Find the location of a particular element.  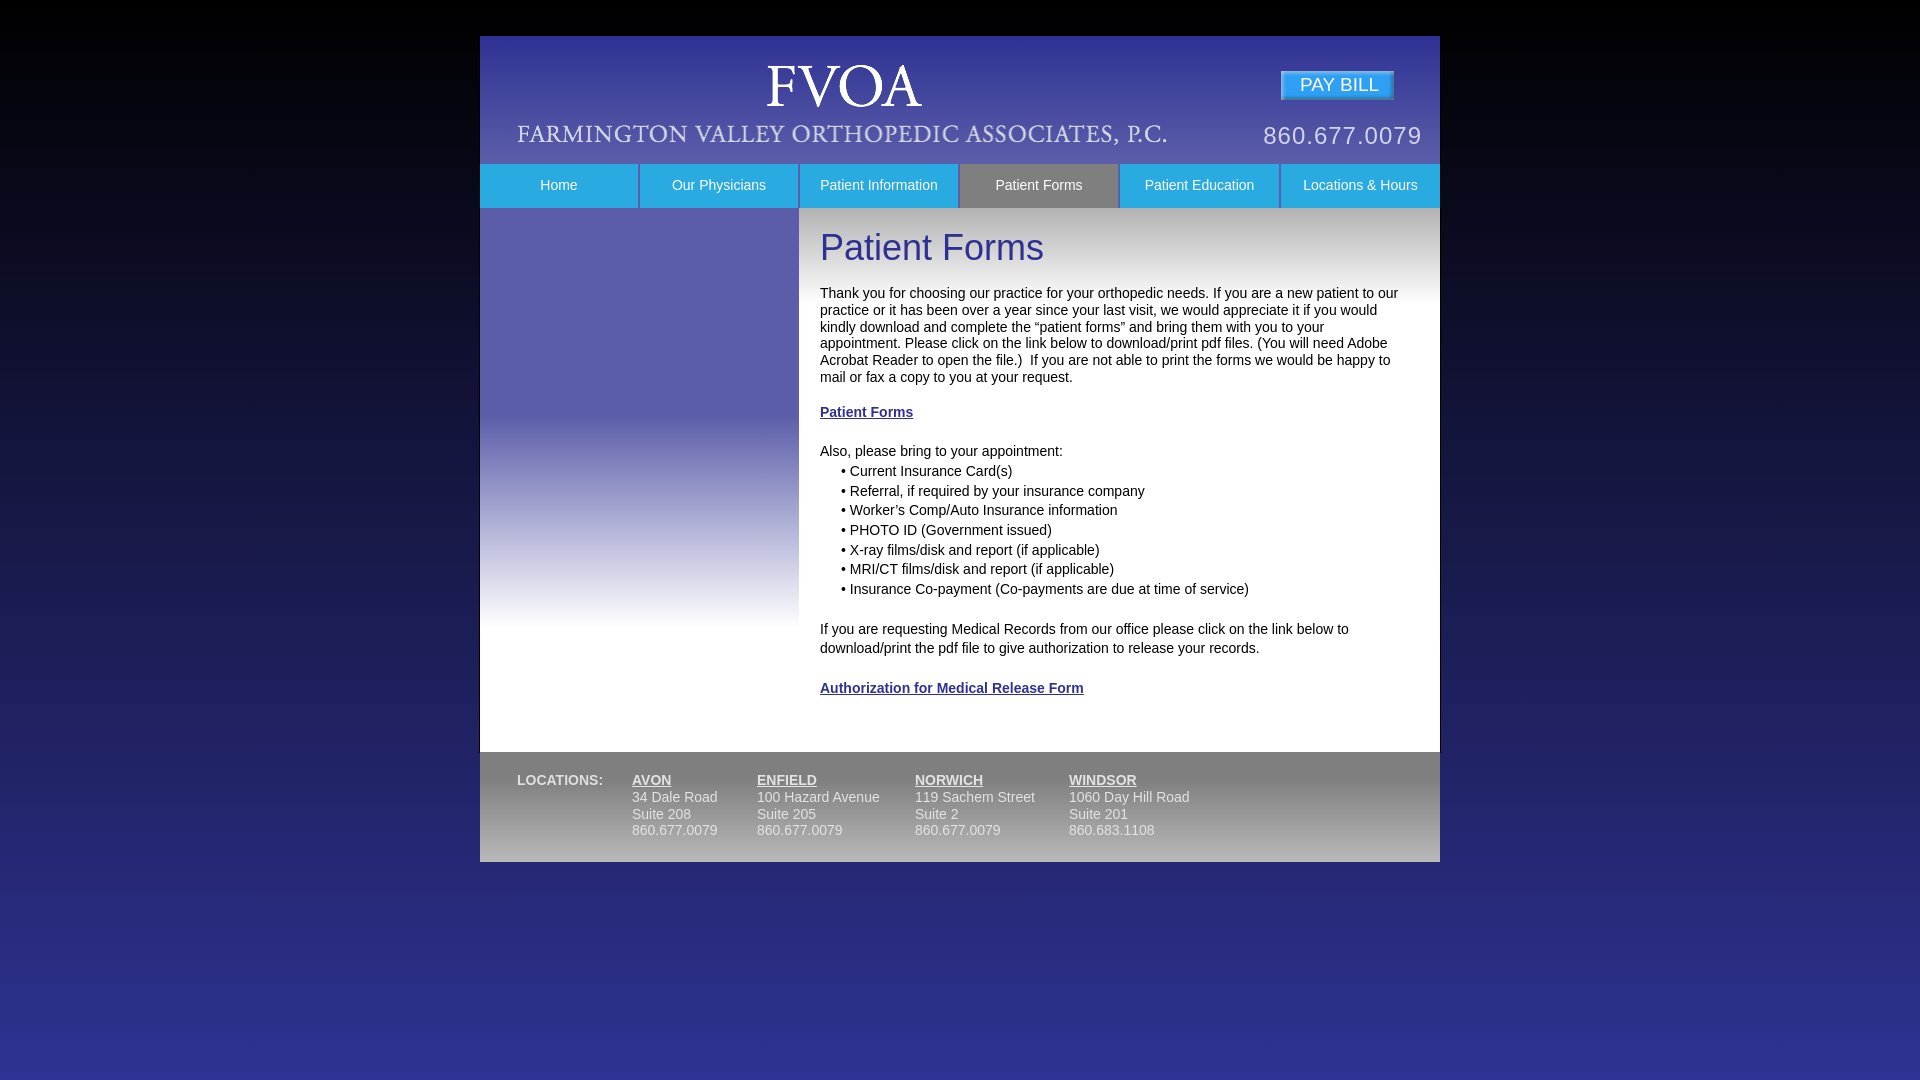

LOCATIONS: is located at coordinates (563, 810).